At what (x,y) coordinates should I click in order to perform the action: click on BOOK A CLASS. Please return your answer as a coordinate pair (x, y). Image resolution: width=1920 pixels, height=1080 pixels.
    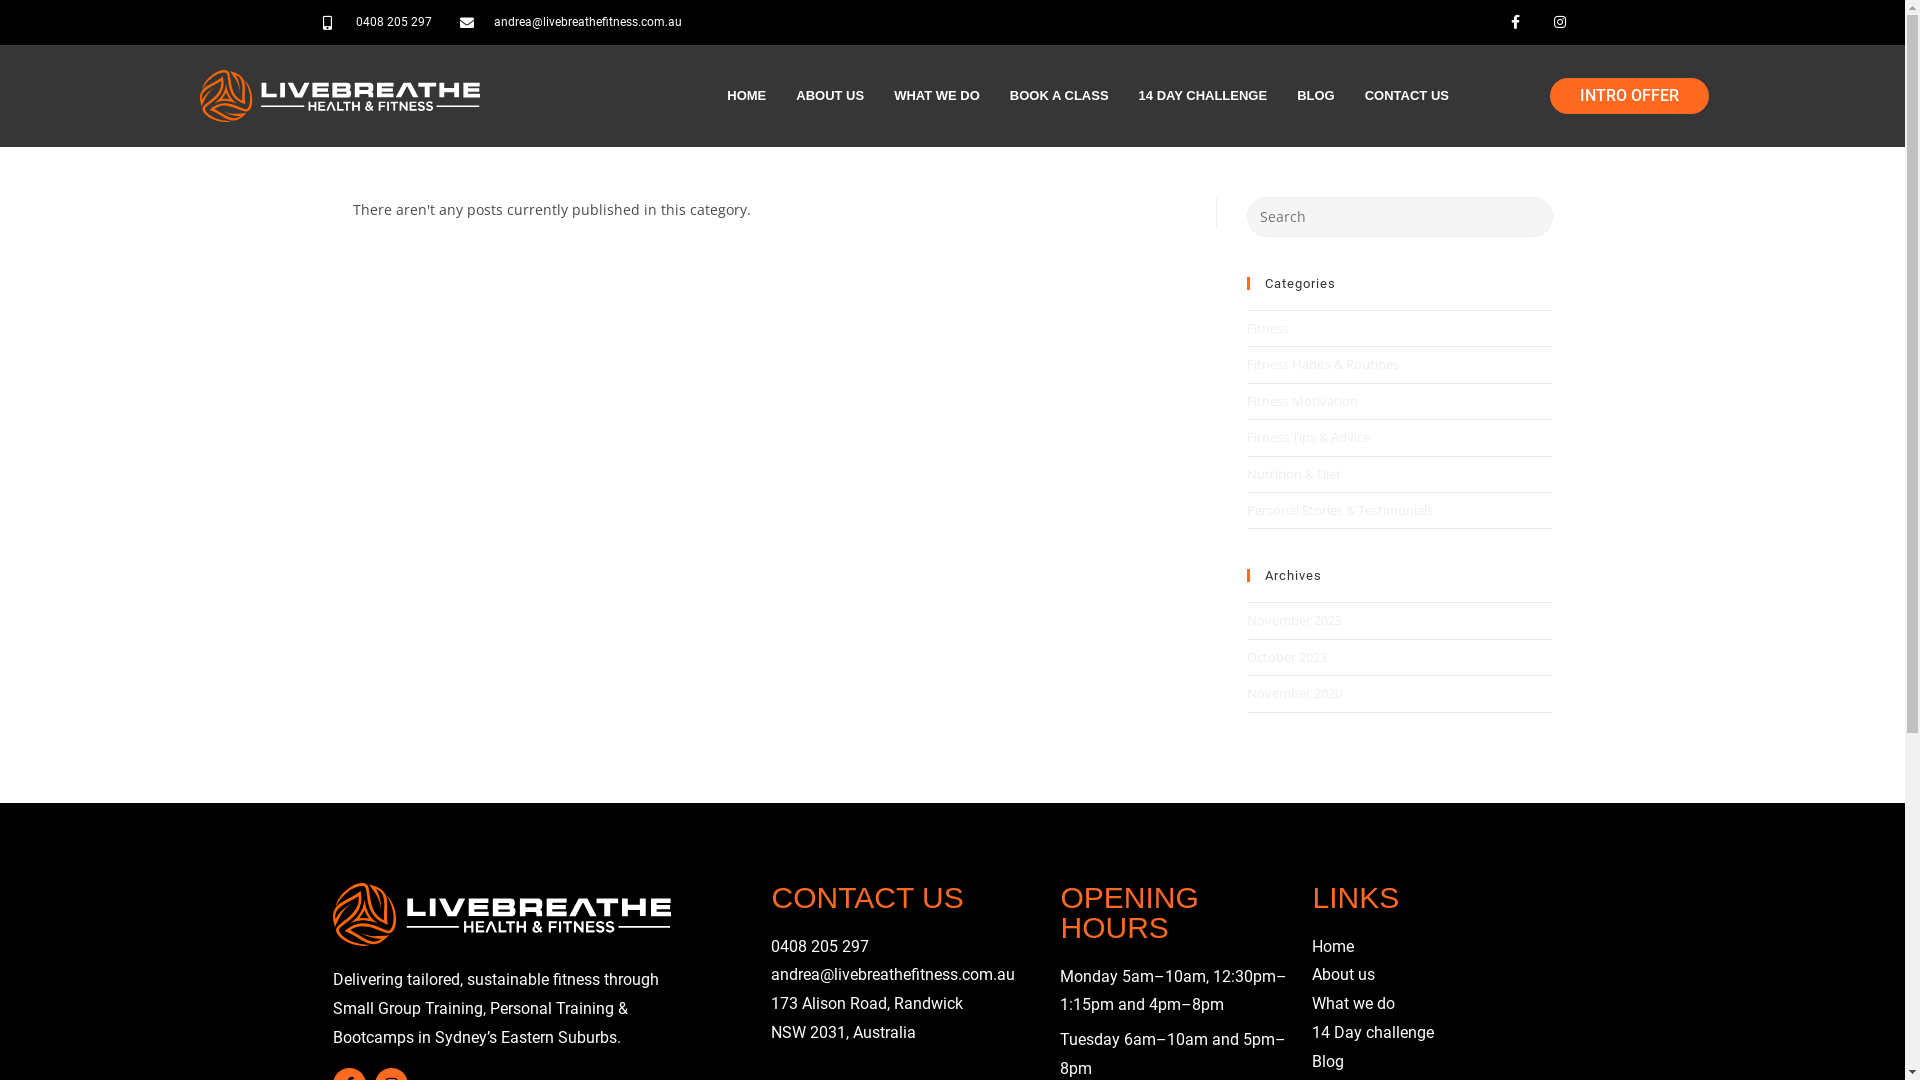
    Looking at the image, I should click on (1059, 96).